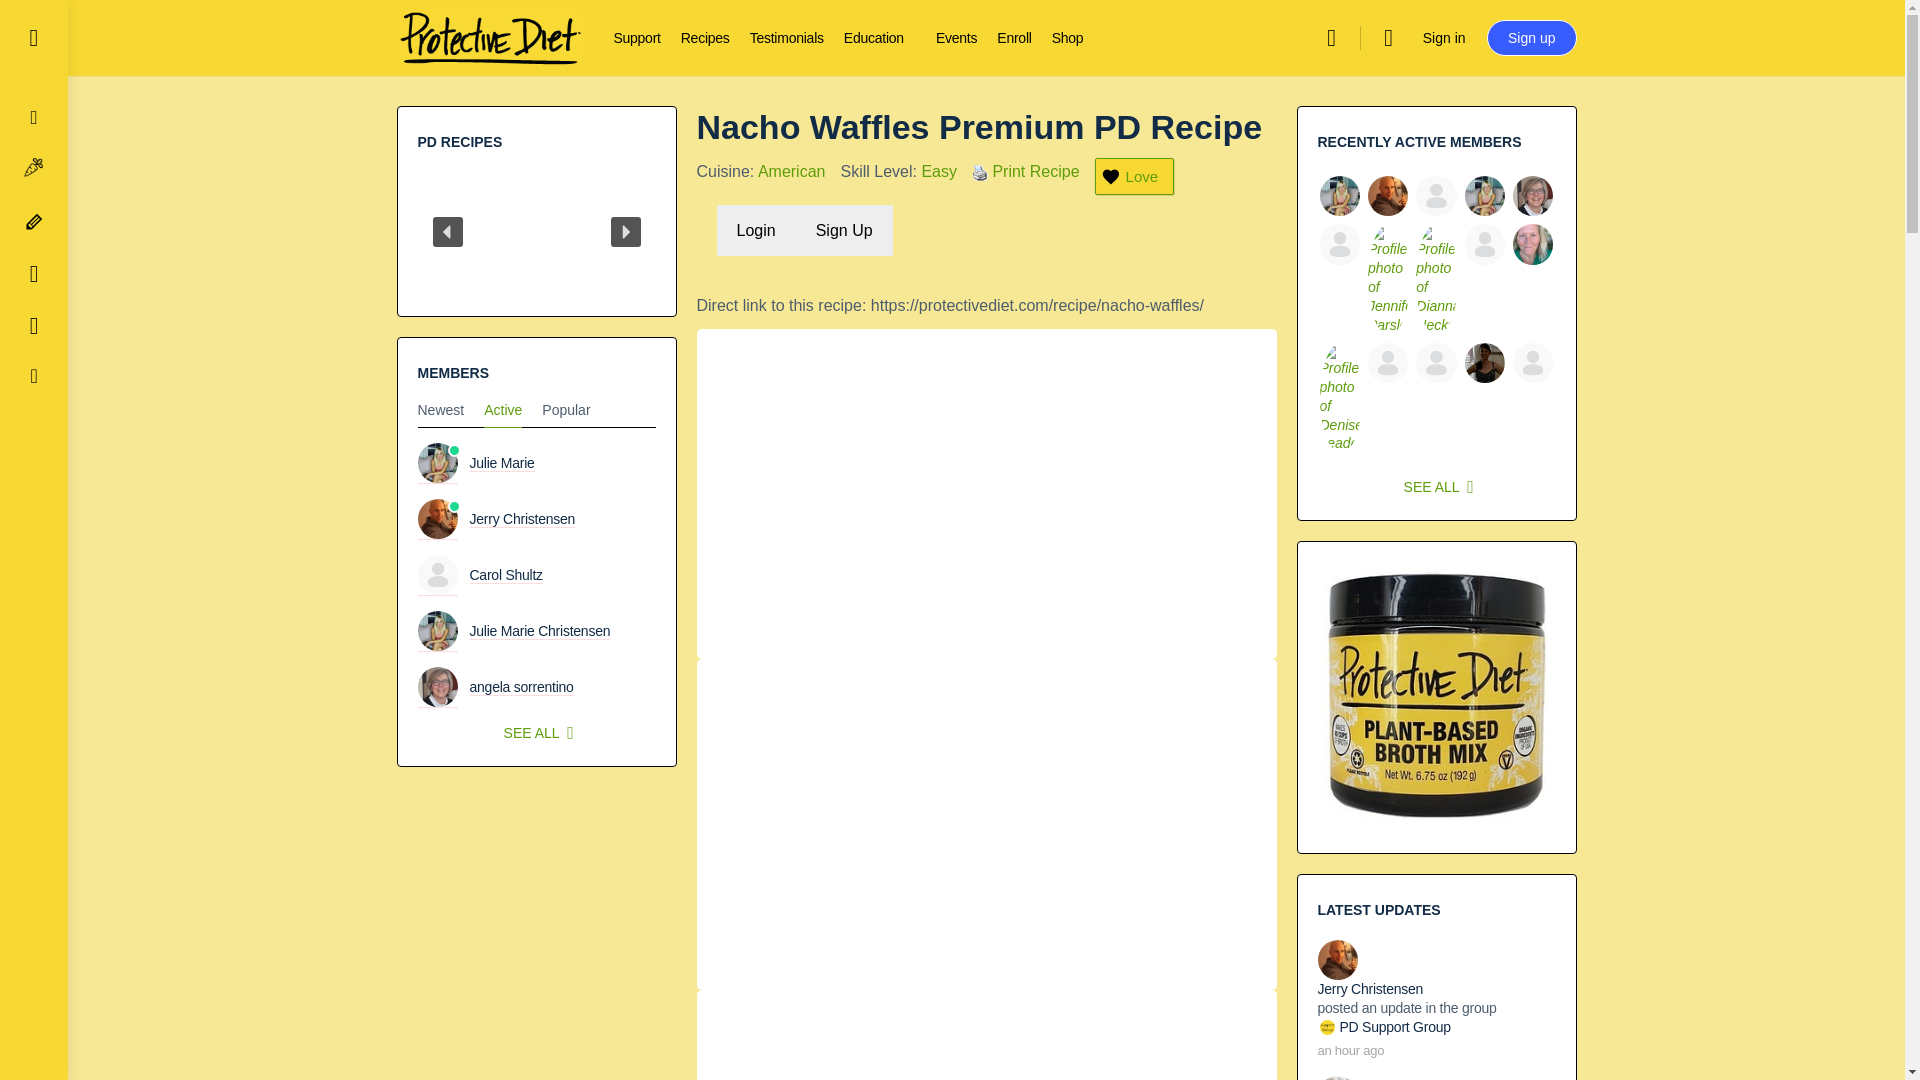  Describe the element at coordinates (980, 173) in the screenshot. I see `Print Recipe` at that location.